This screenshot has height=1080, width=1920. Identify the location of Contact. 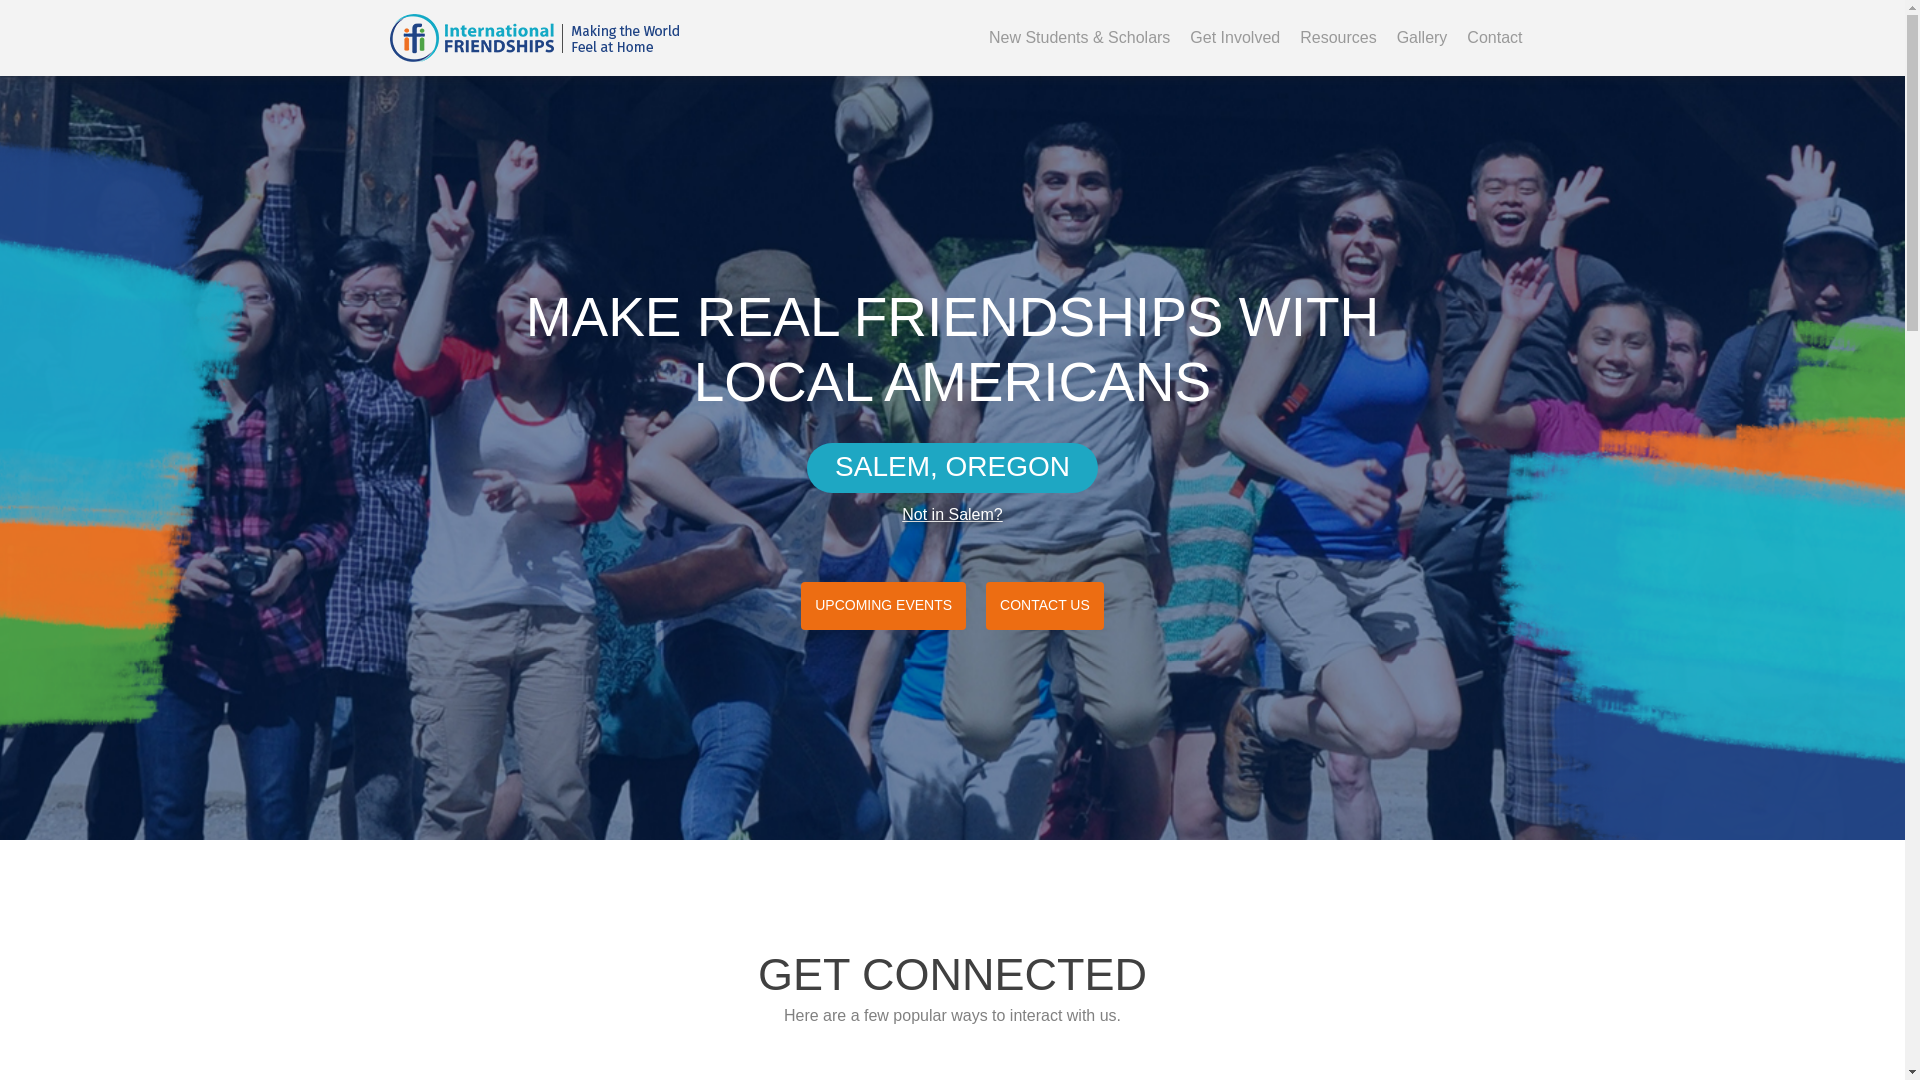
(1494, 38).